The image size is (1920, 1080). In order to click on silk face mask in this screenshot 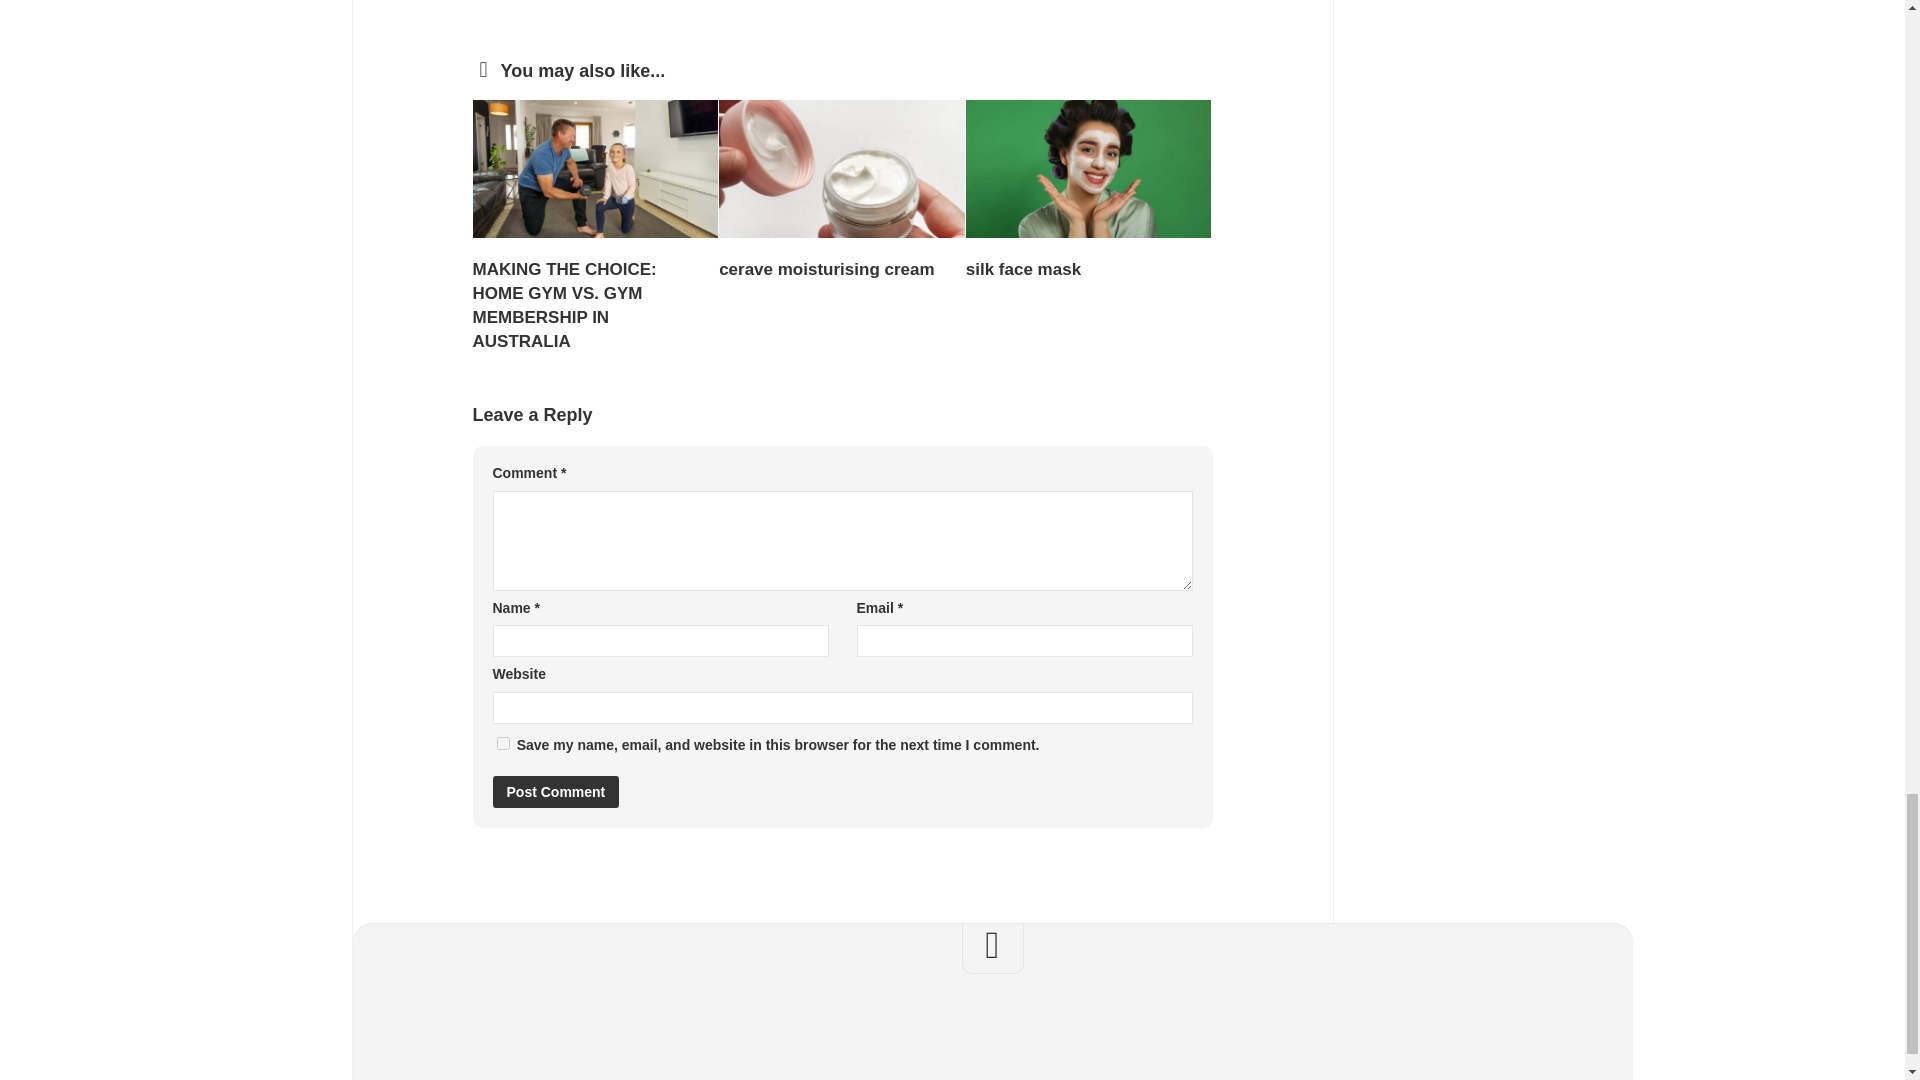, I will do `click(1022, 269)`.